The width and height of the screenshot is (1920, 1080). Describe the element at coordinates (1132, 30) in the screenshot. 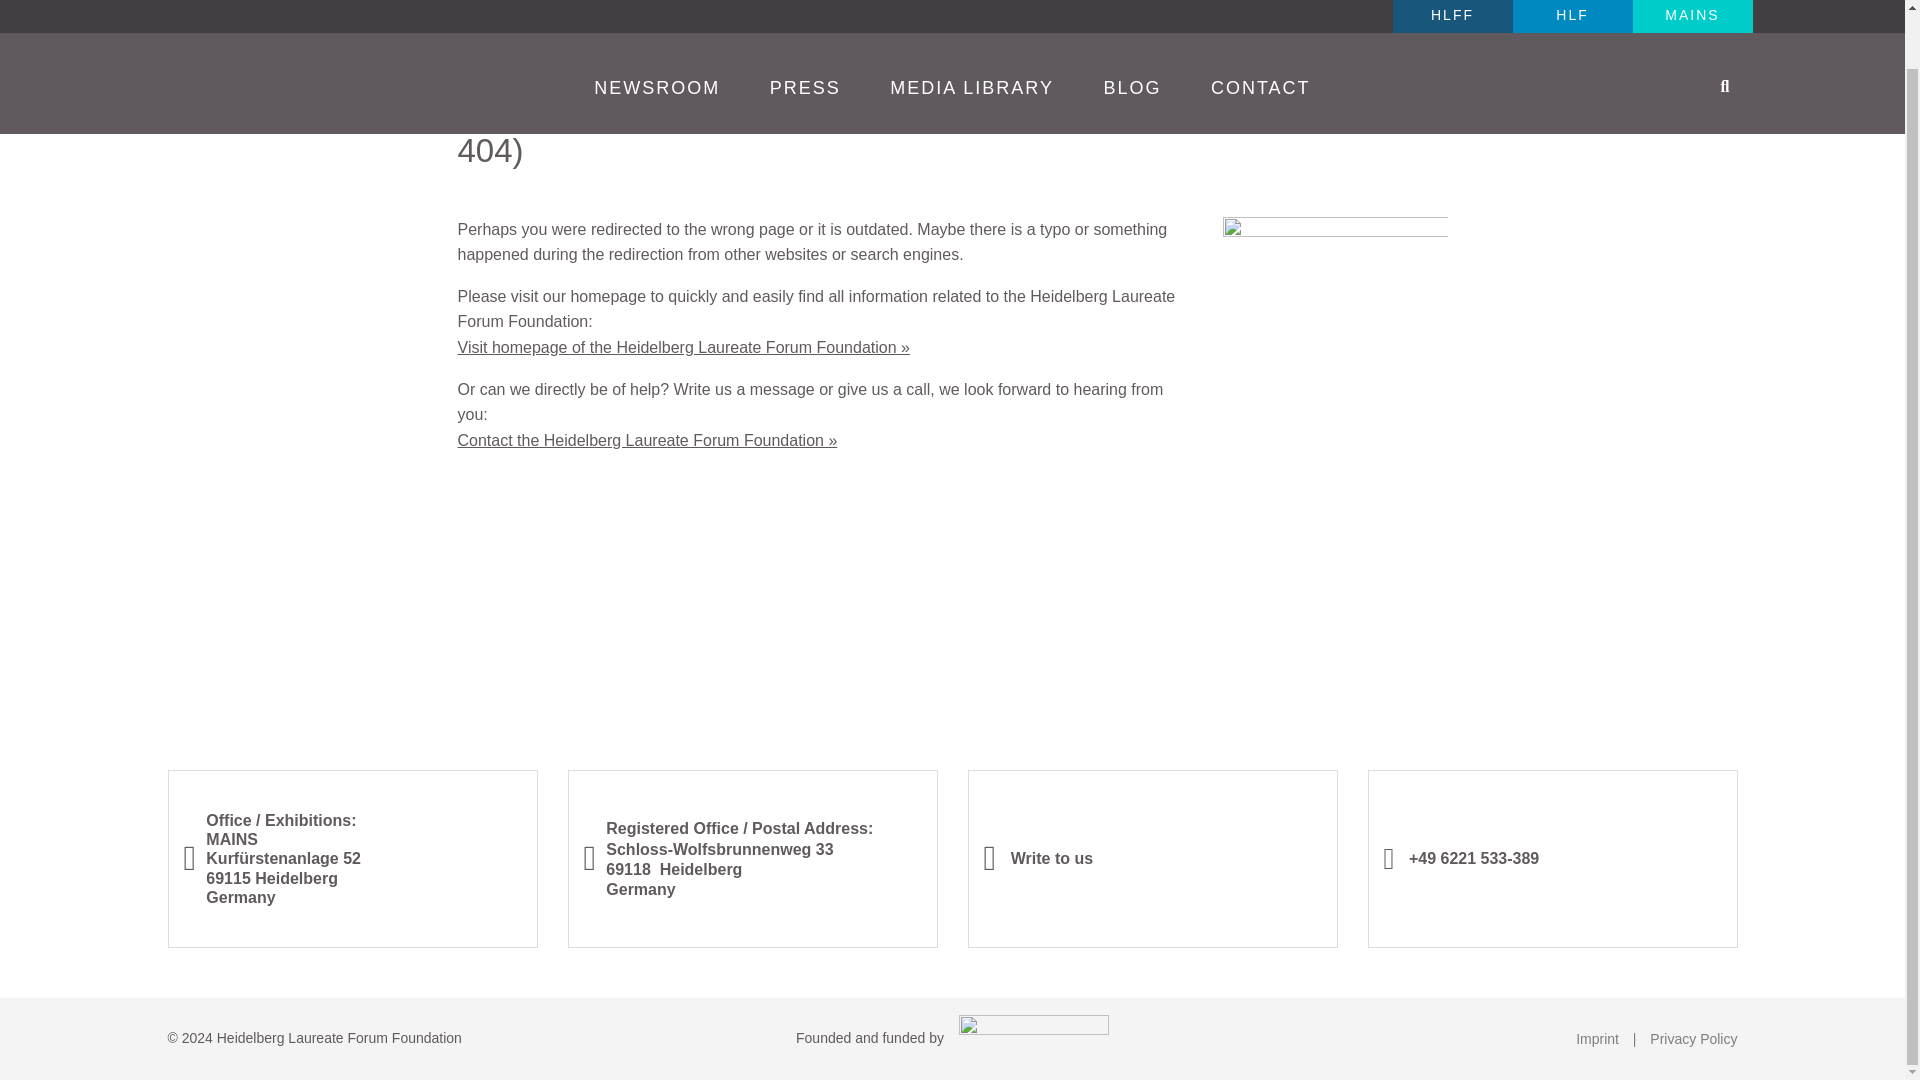

I see `BLOG` at that location.